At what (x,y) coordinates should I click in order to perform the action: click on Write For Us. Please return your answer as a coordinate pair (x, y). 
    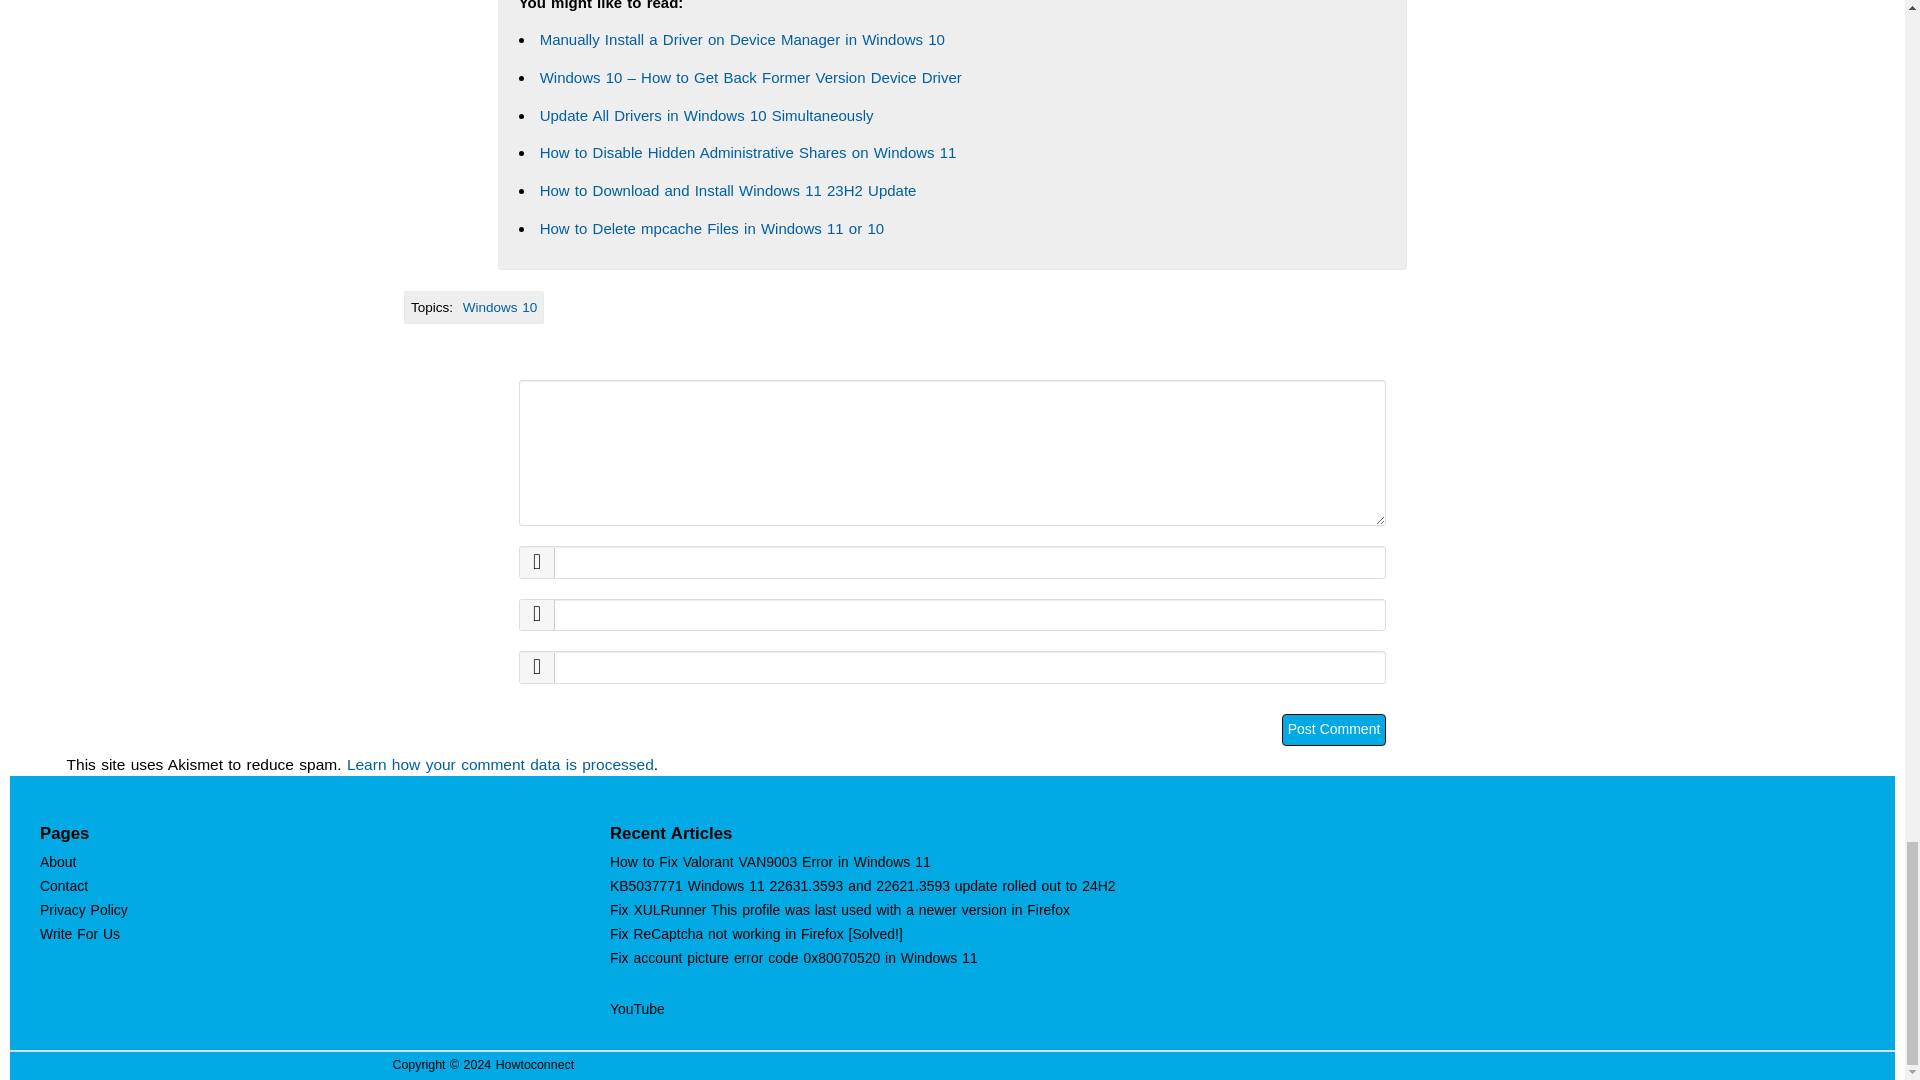
    Looking at the image, I should click on (80, 933).